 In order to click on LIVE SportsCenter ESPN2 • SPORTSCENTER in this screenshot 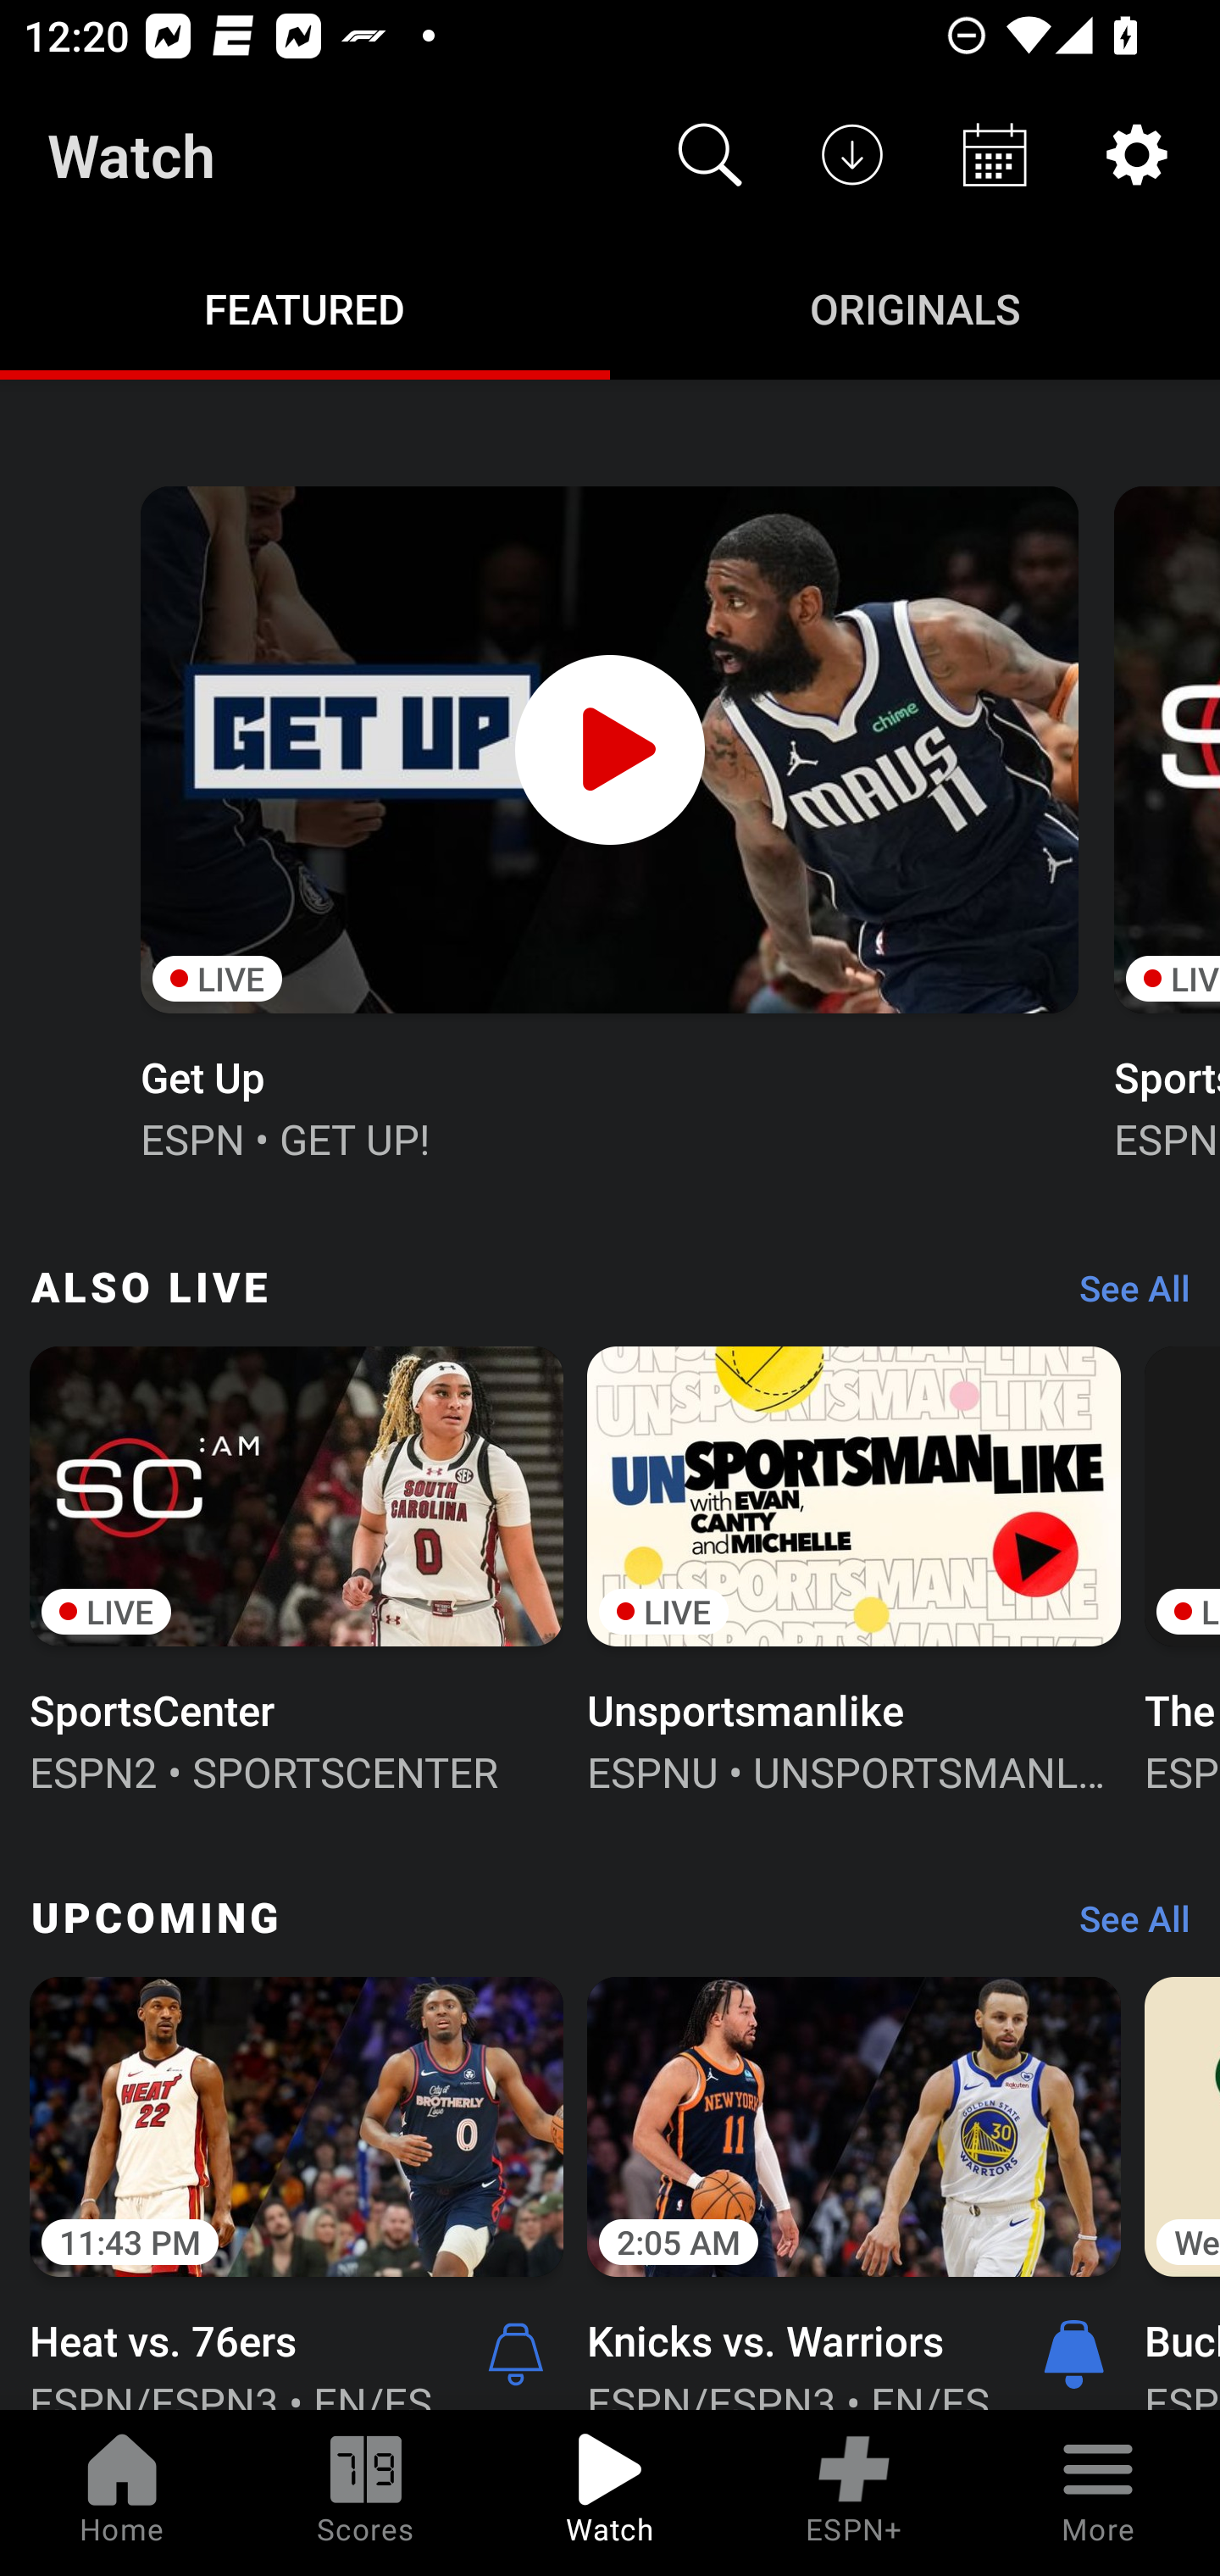, I will do `click(297, 1567)`.